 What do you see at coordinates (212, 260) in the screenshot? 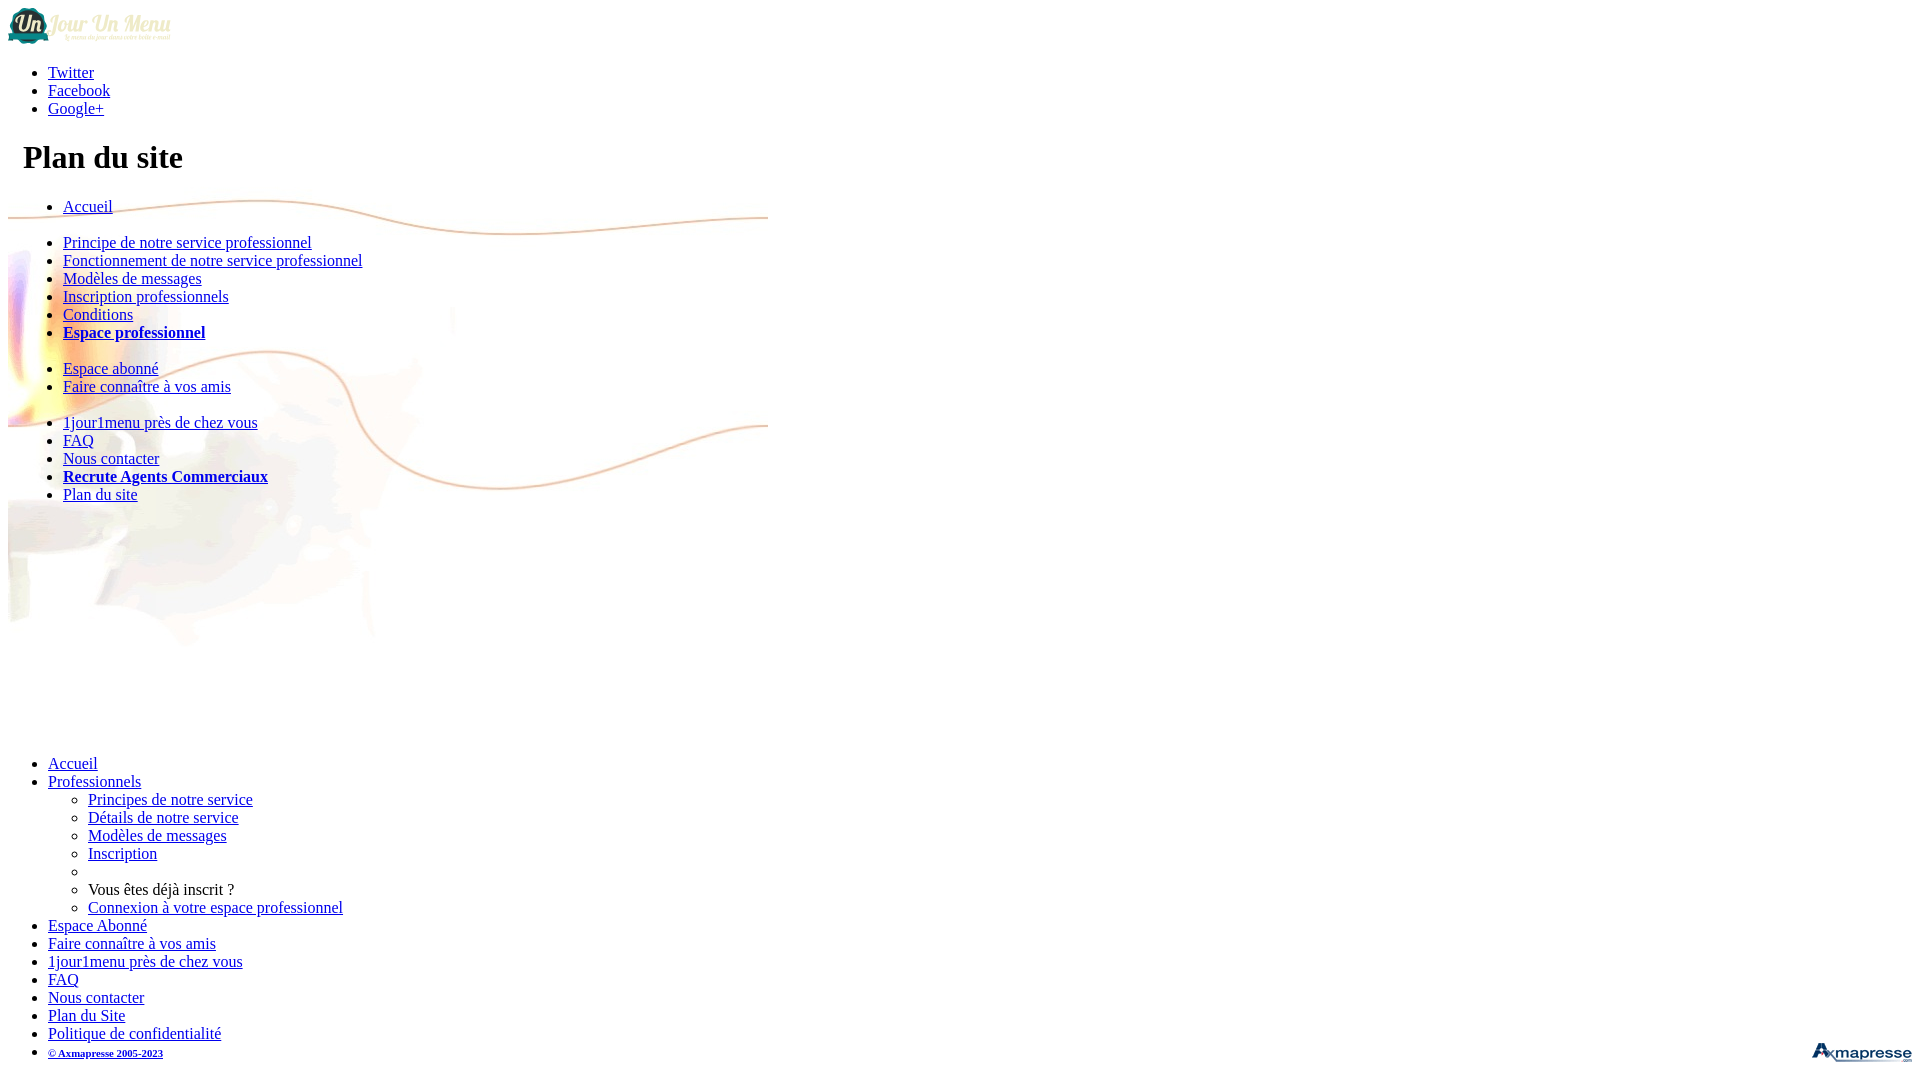
I see `Fonctionnement de notre service professionnel` at bounding box center [212, 260].